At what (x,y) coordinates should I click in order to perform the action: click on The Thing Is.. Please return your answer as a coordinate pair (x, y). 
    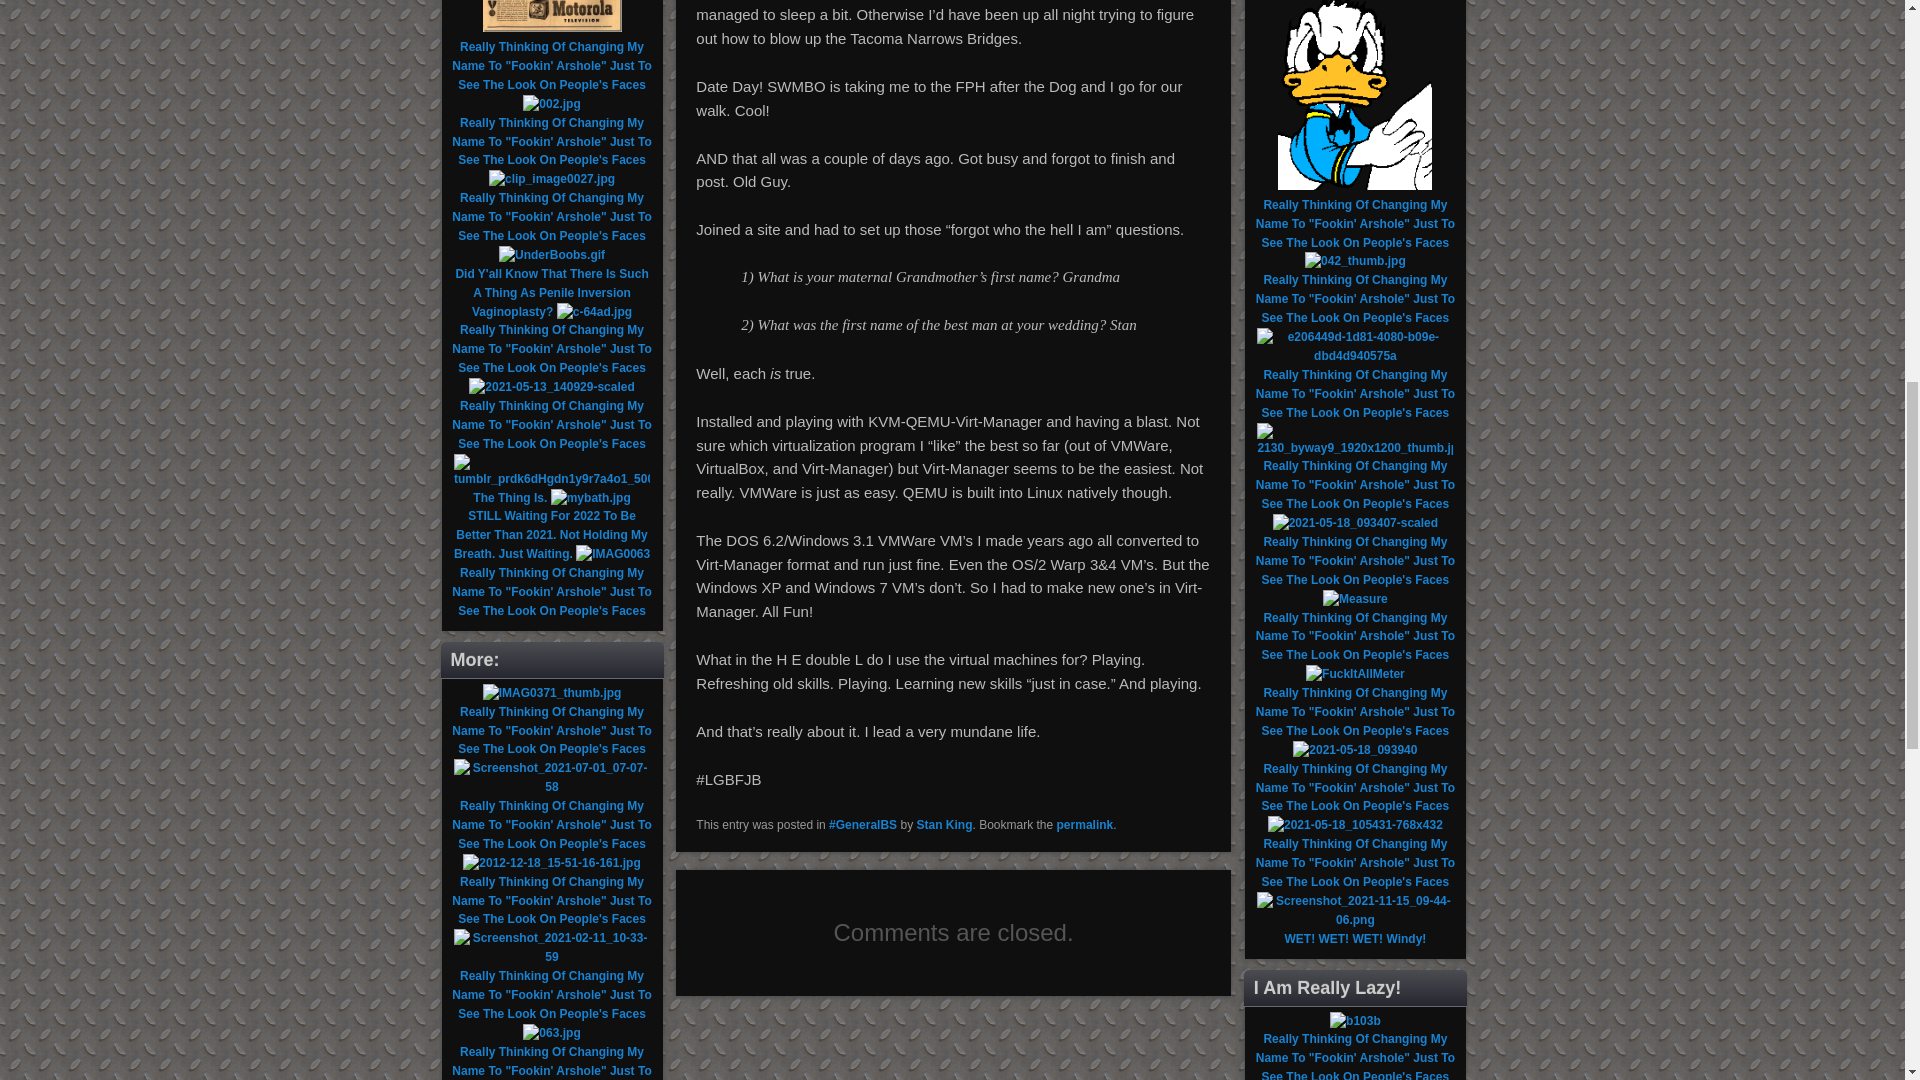
    Looking at the image, I should click on (510, 498).